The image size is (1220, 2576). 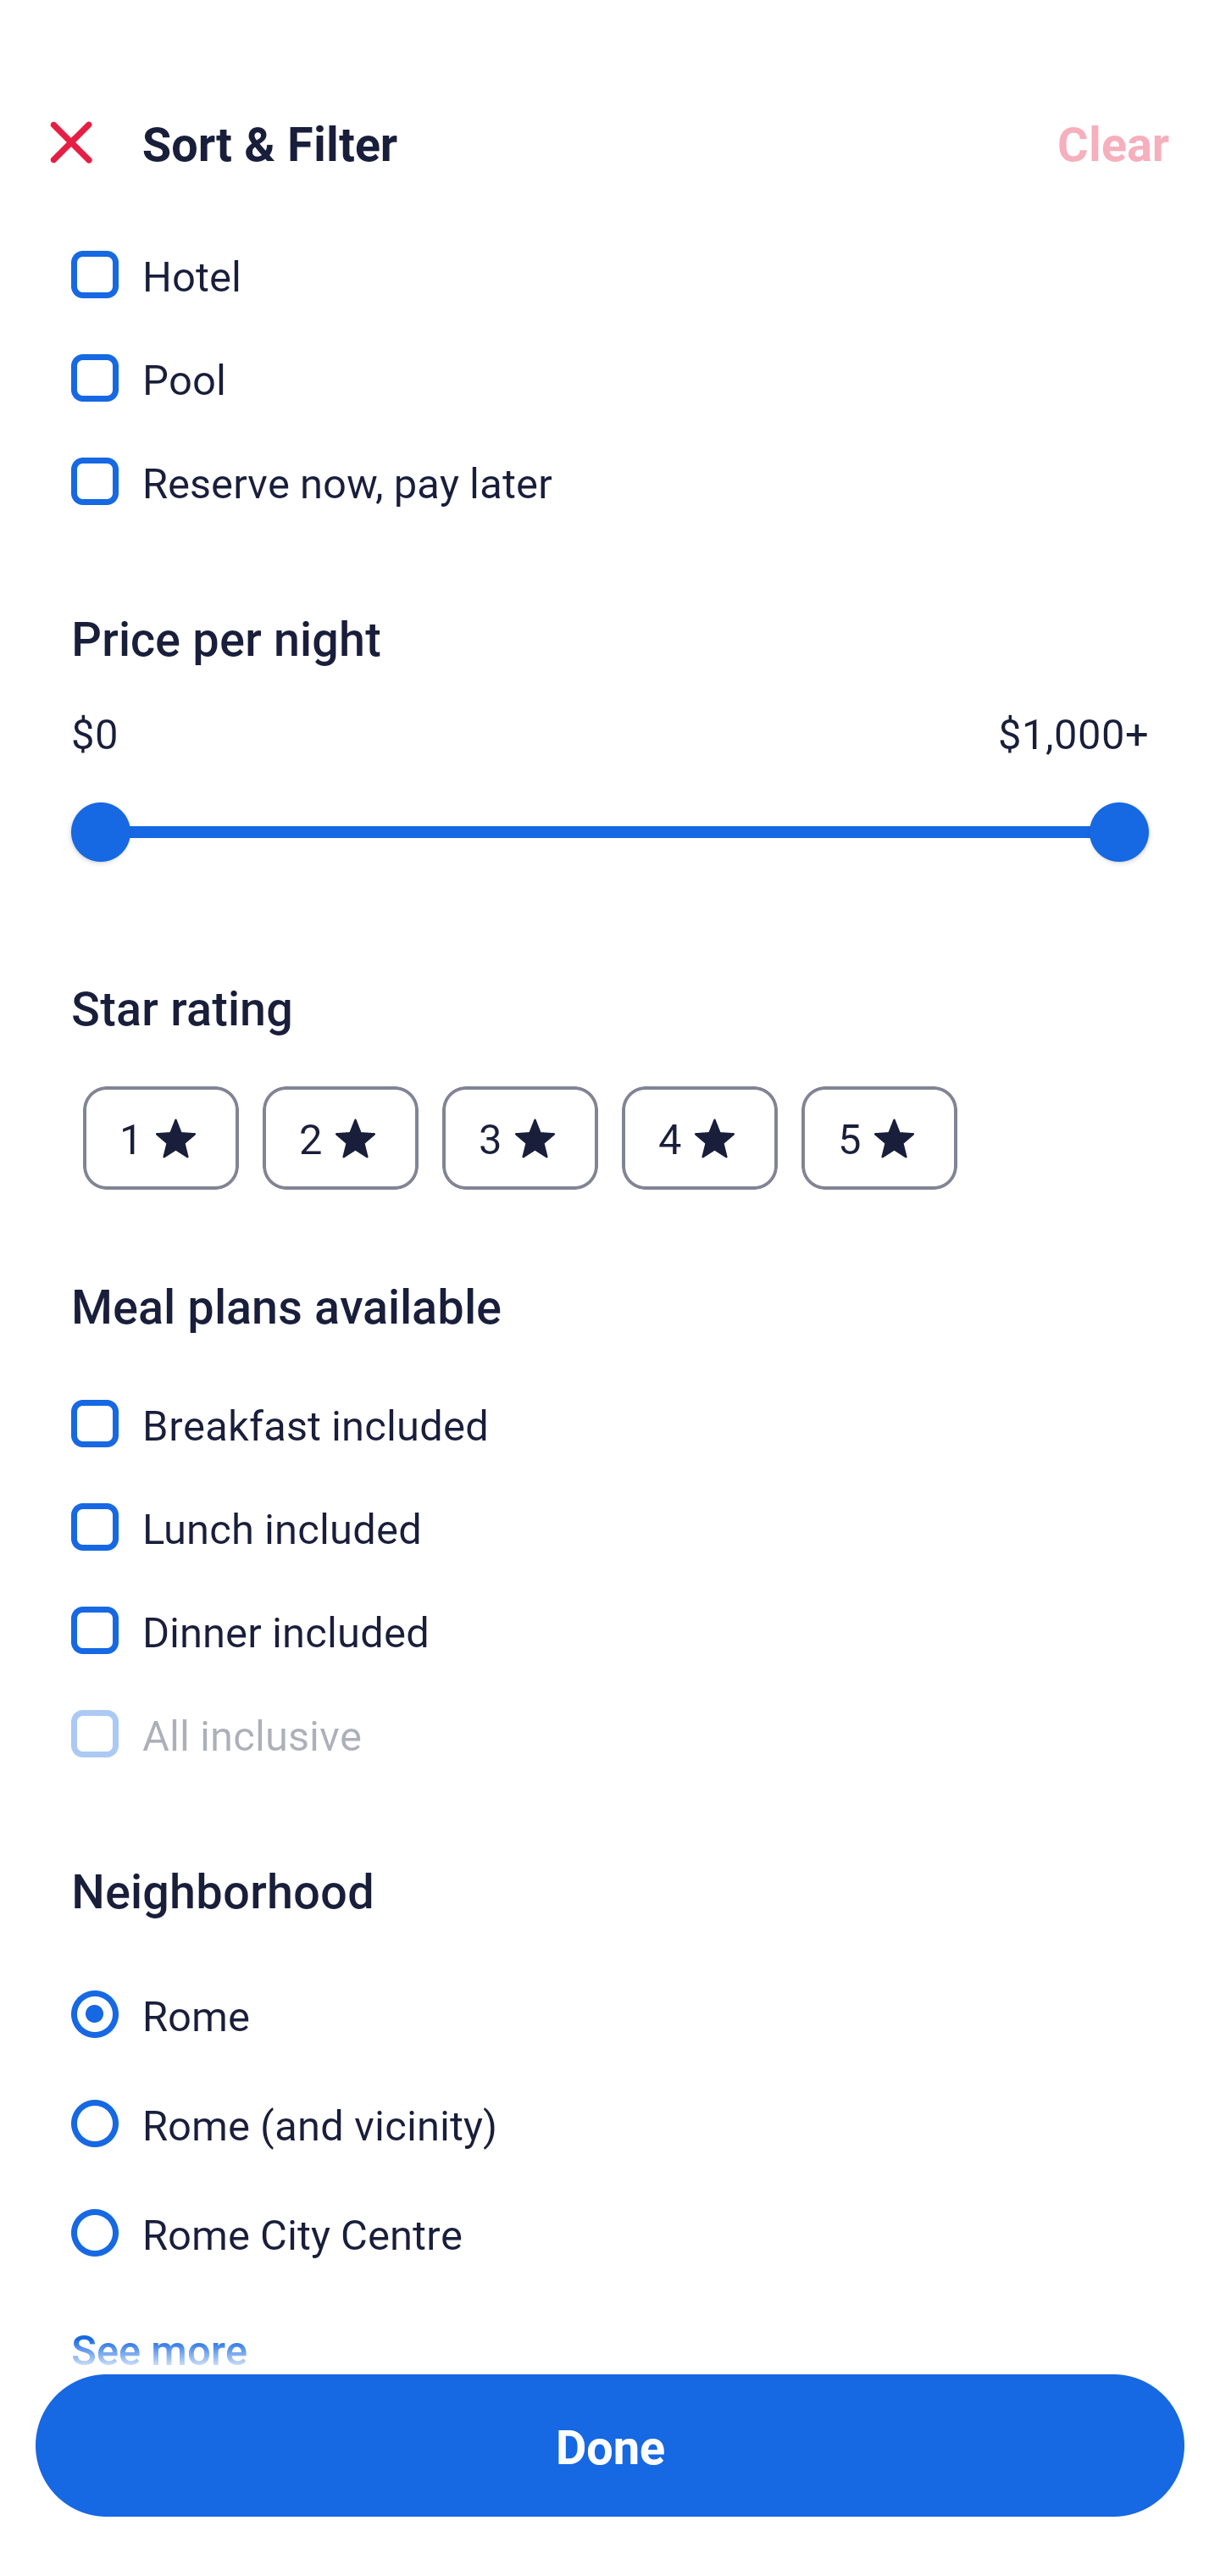 What do you see at coordinates (610, 1508) in the screenshot?
I see `Lunch included, Lunch included` at bounding box center [610, 1508].